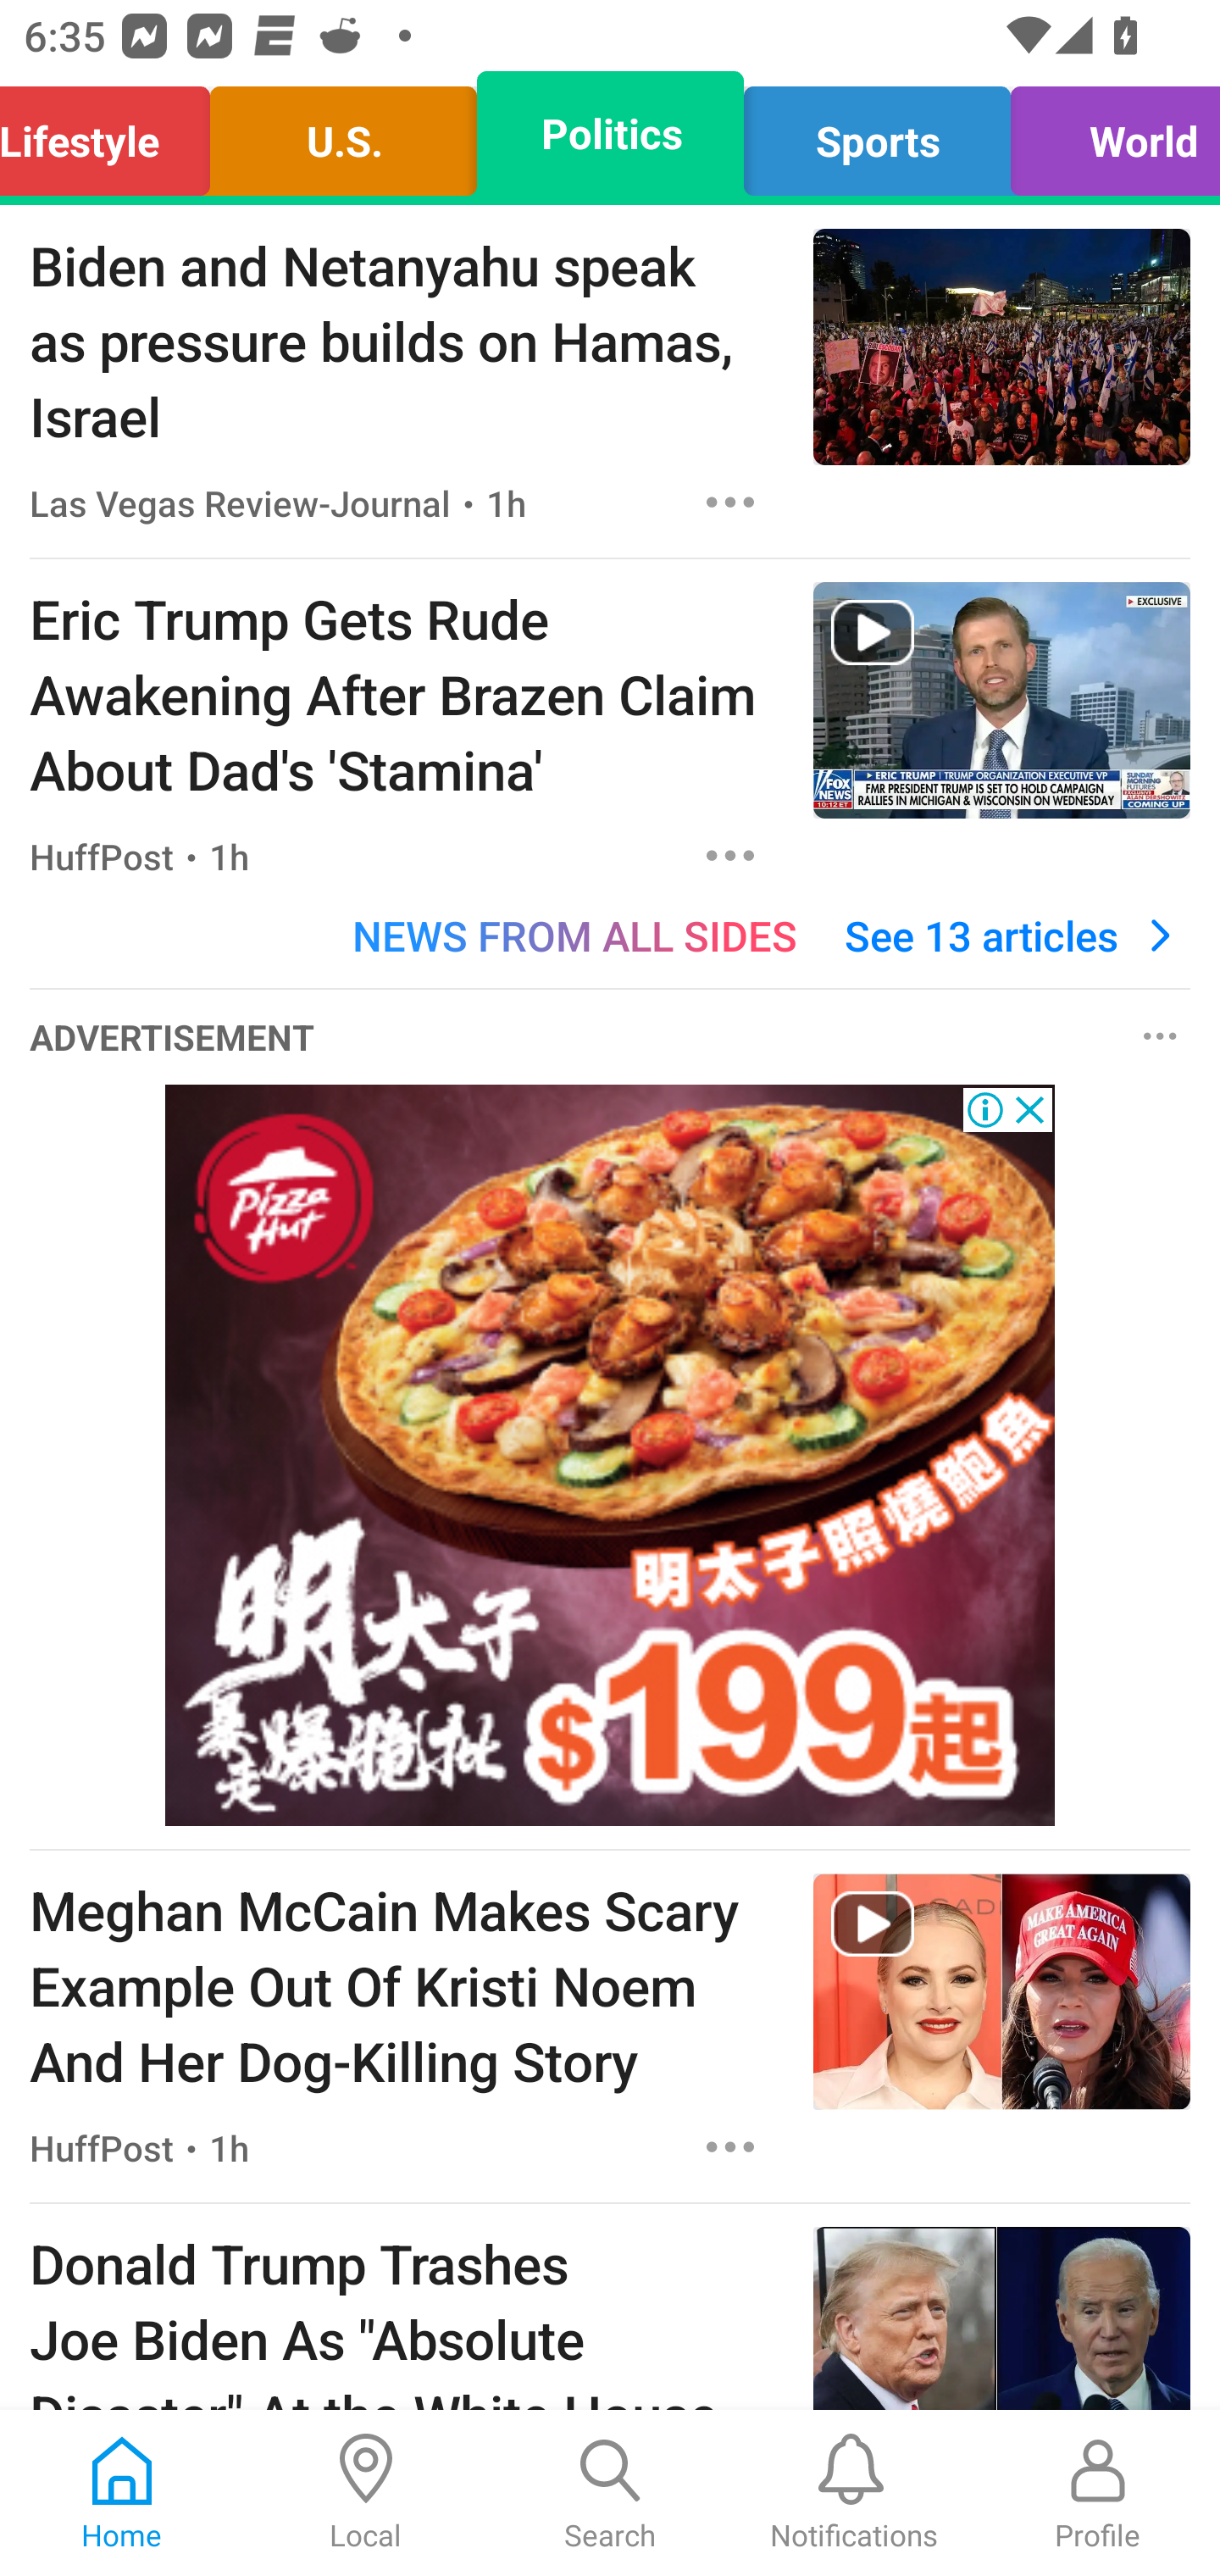 This screenshot has width=1220, height=2576. I want to click on Search, so click(610, 2493).